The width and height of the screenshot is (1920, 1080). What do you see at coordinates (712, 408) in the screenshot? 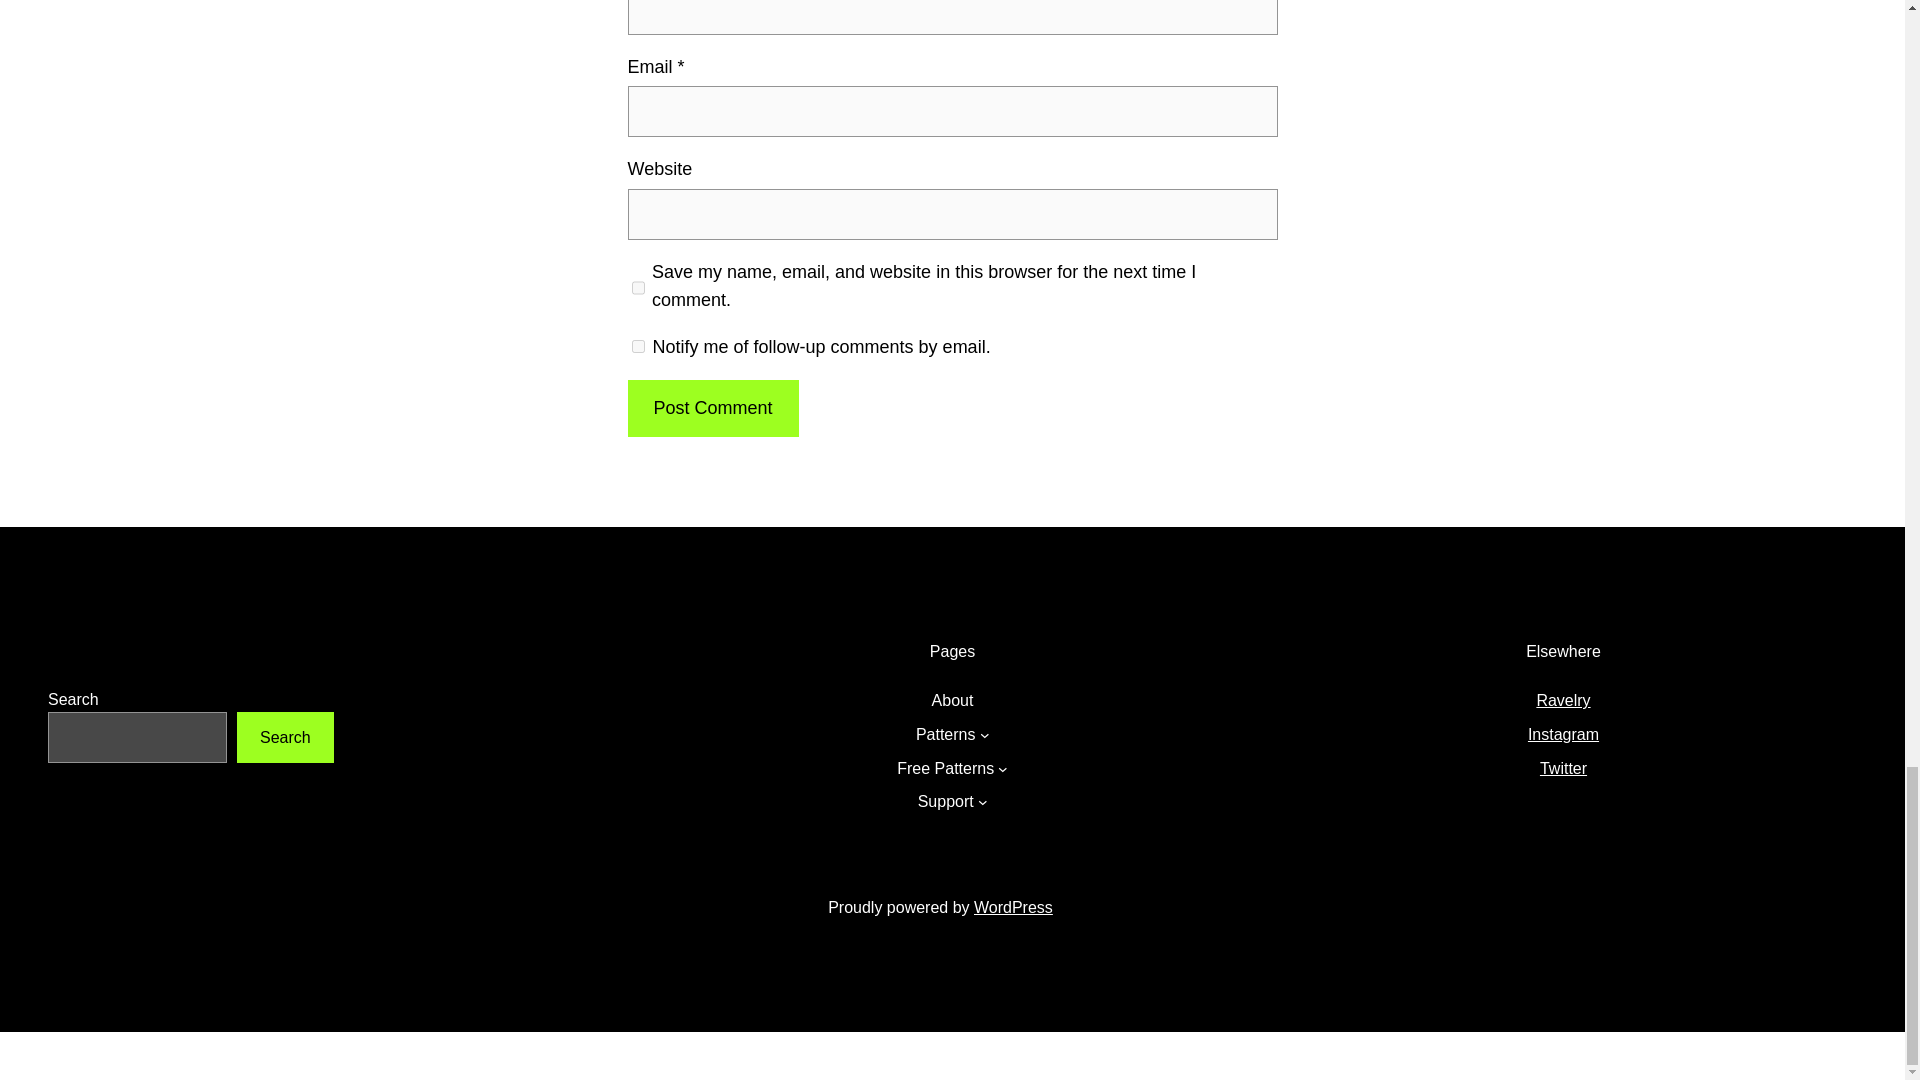
I see `Post Comment` at bounding box center [712, 408].